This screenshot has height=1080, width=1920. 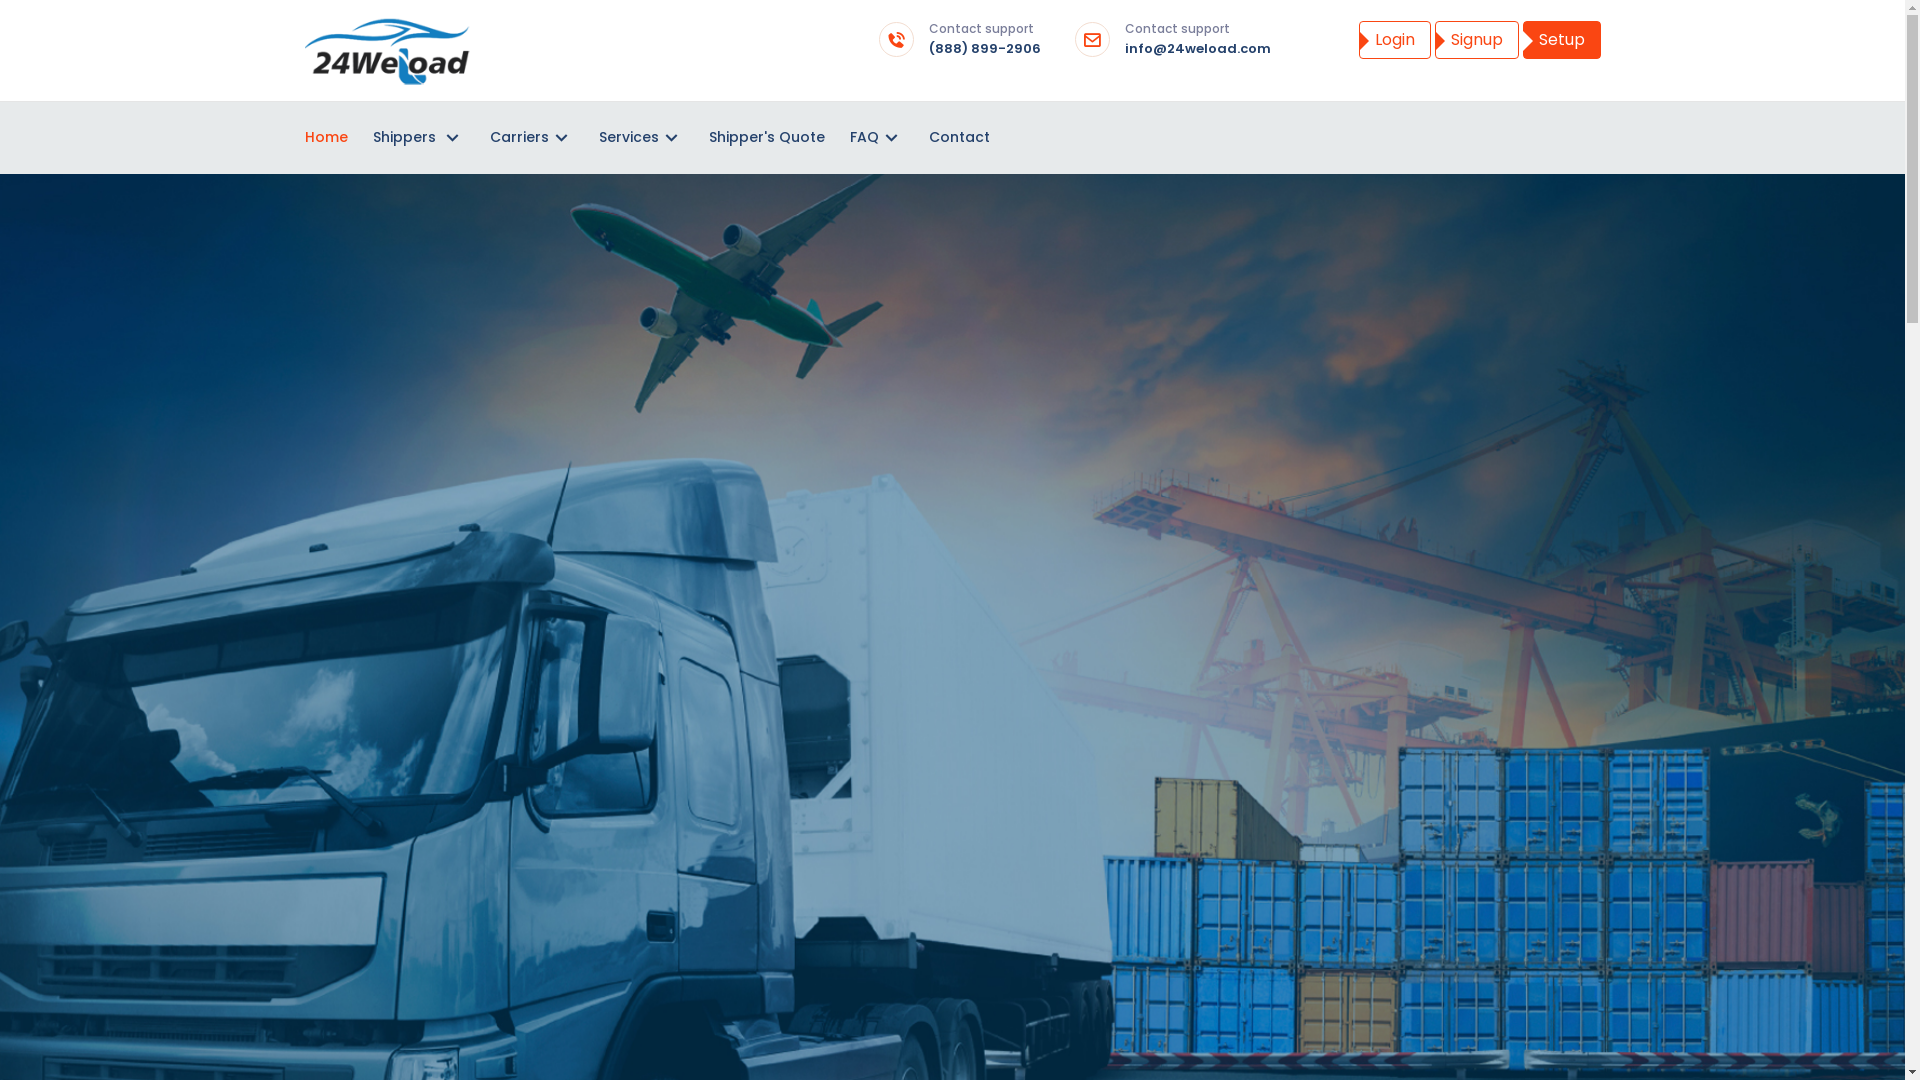 What do you see at coordinates (532, 138) in the screenshot?
I see `Carriers` at bounding box center [532, 138].